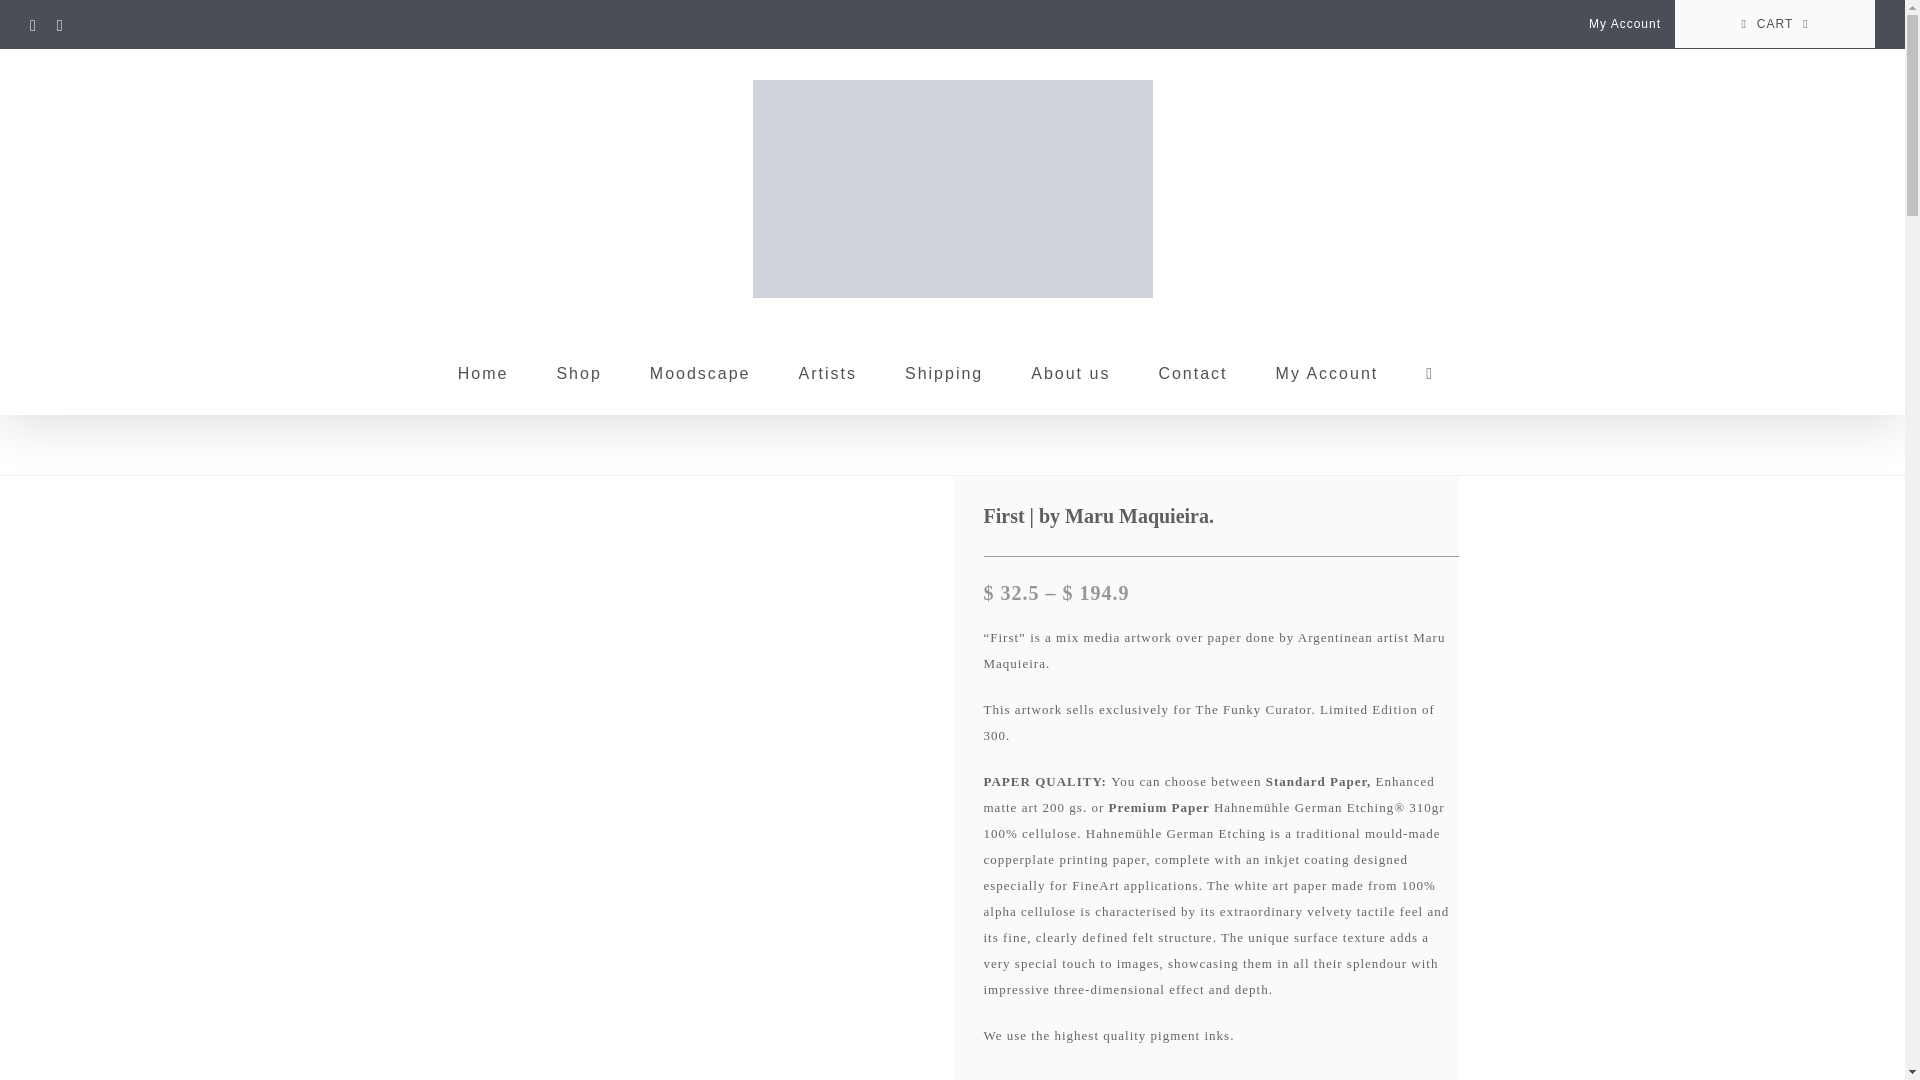  What do you see at coordinates (1070, 372) in the screenshot?
I see `About us` at bounding box center [1070, 372].